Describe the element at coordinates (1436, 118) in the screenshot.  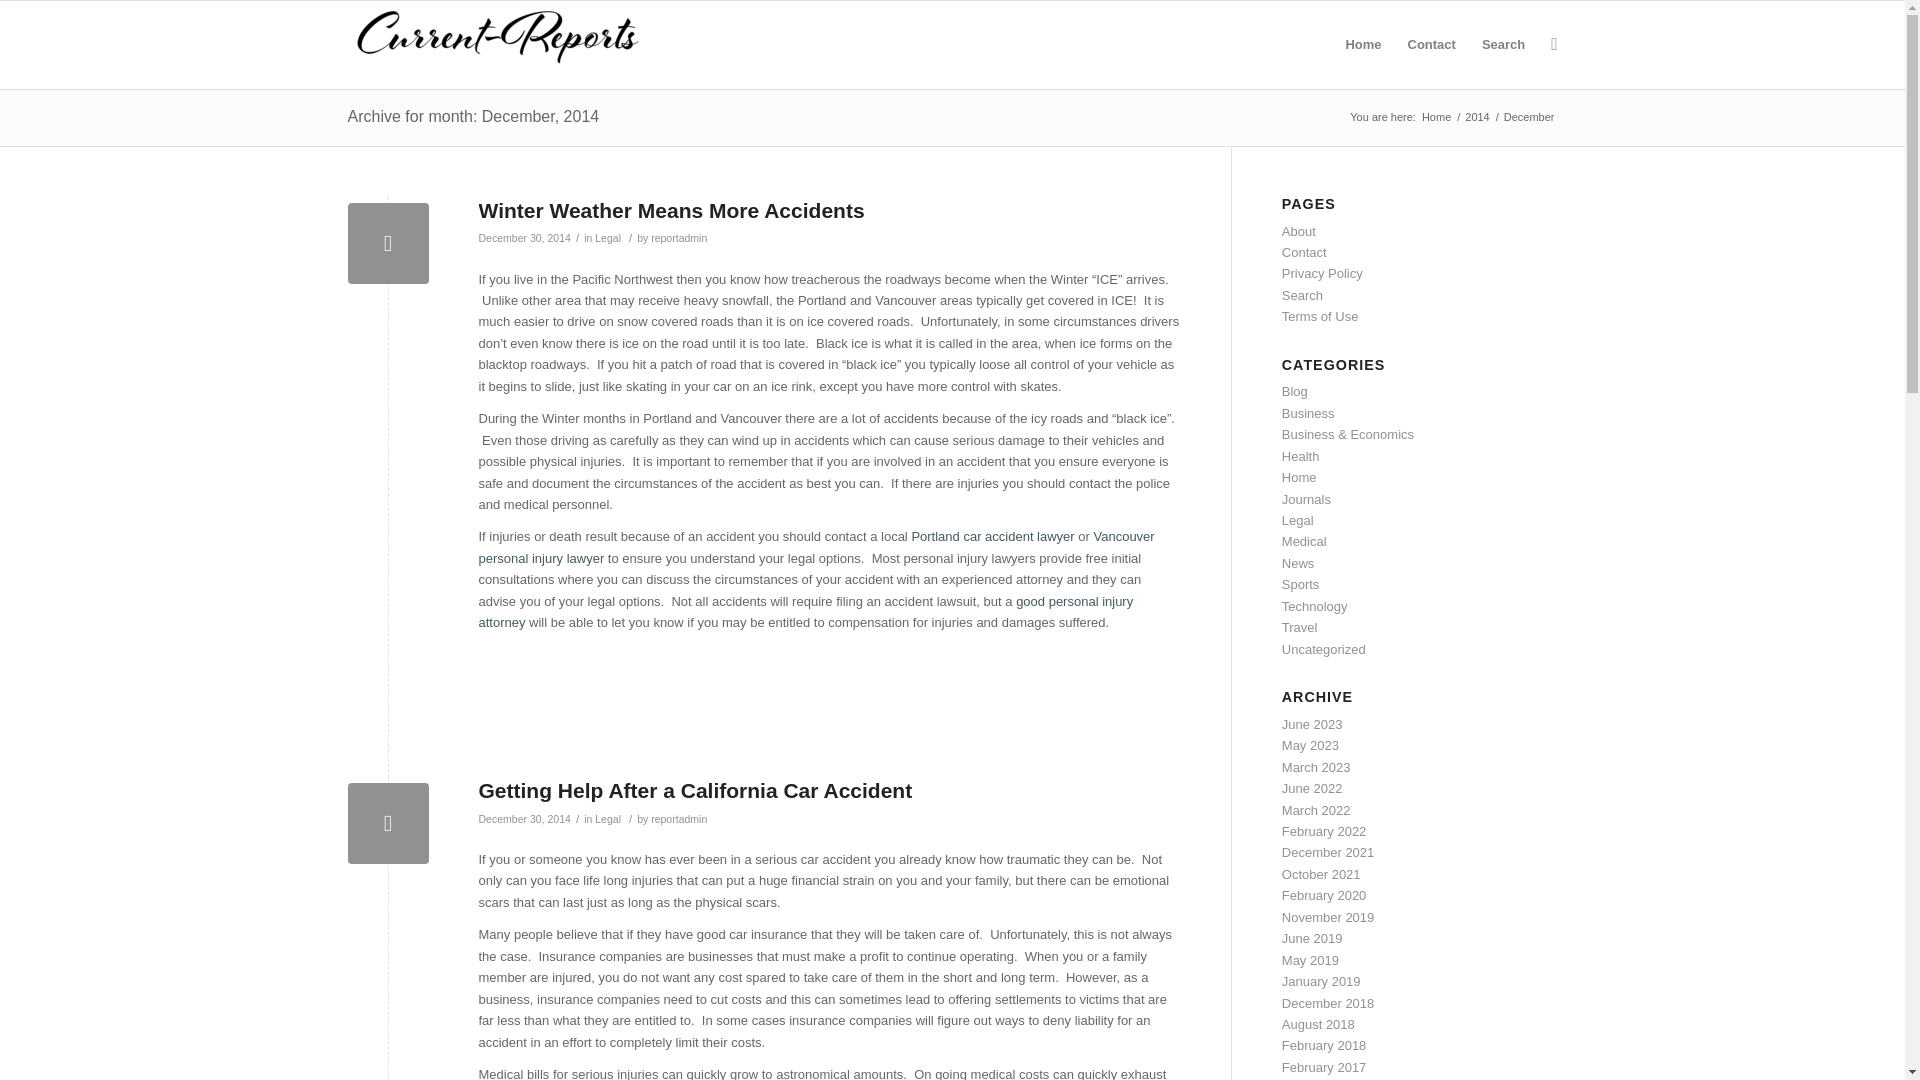
I see `Home` at that location.